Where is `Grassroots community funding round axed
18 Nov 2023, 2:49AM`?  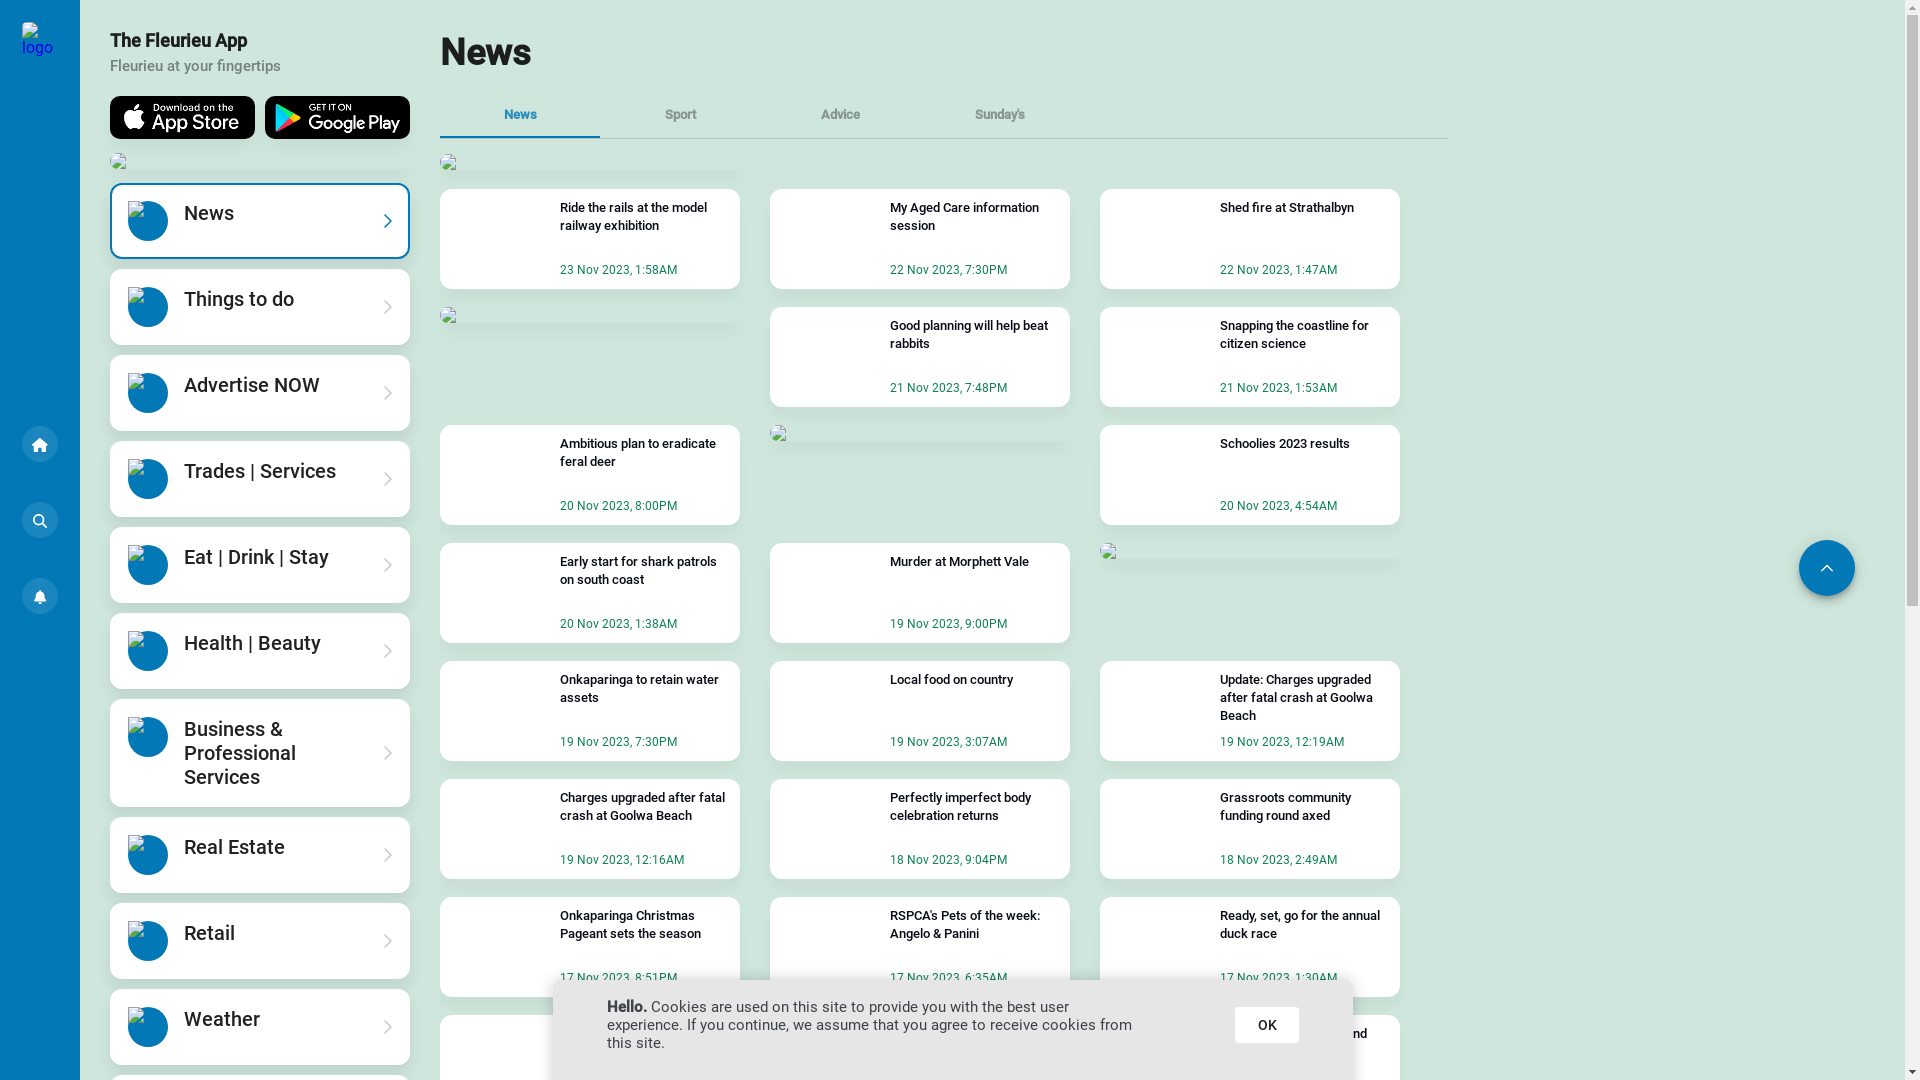
Grassroots community funding round axed
18 Nov 2023, 2:49AM is located at coordinates (1250, 829).